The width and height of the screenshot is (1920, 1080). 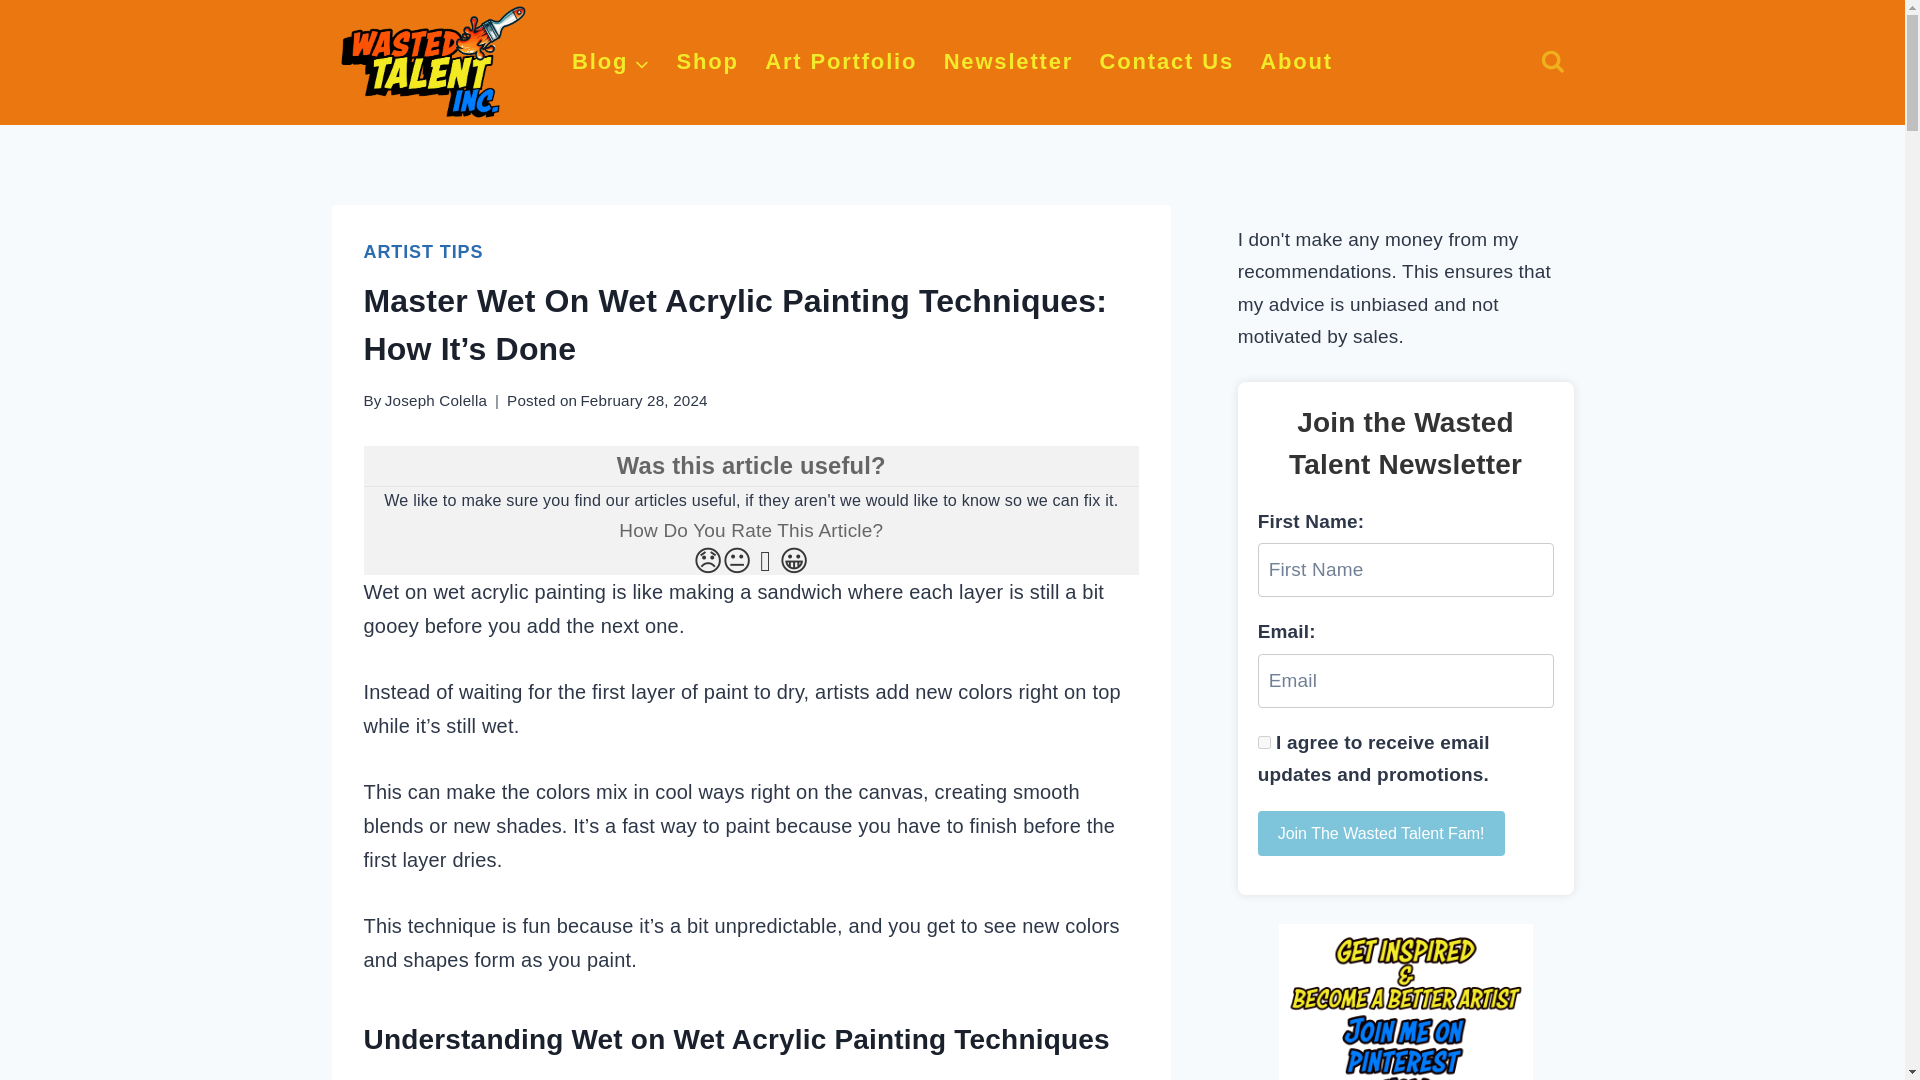 I want to click on Art Portfolio, so click(x=840, y=62).